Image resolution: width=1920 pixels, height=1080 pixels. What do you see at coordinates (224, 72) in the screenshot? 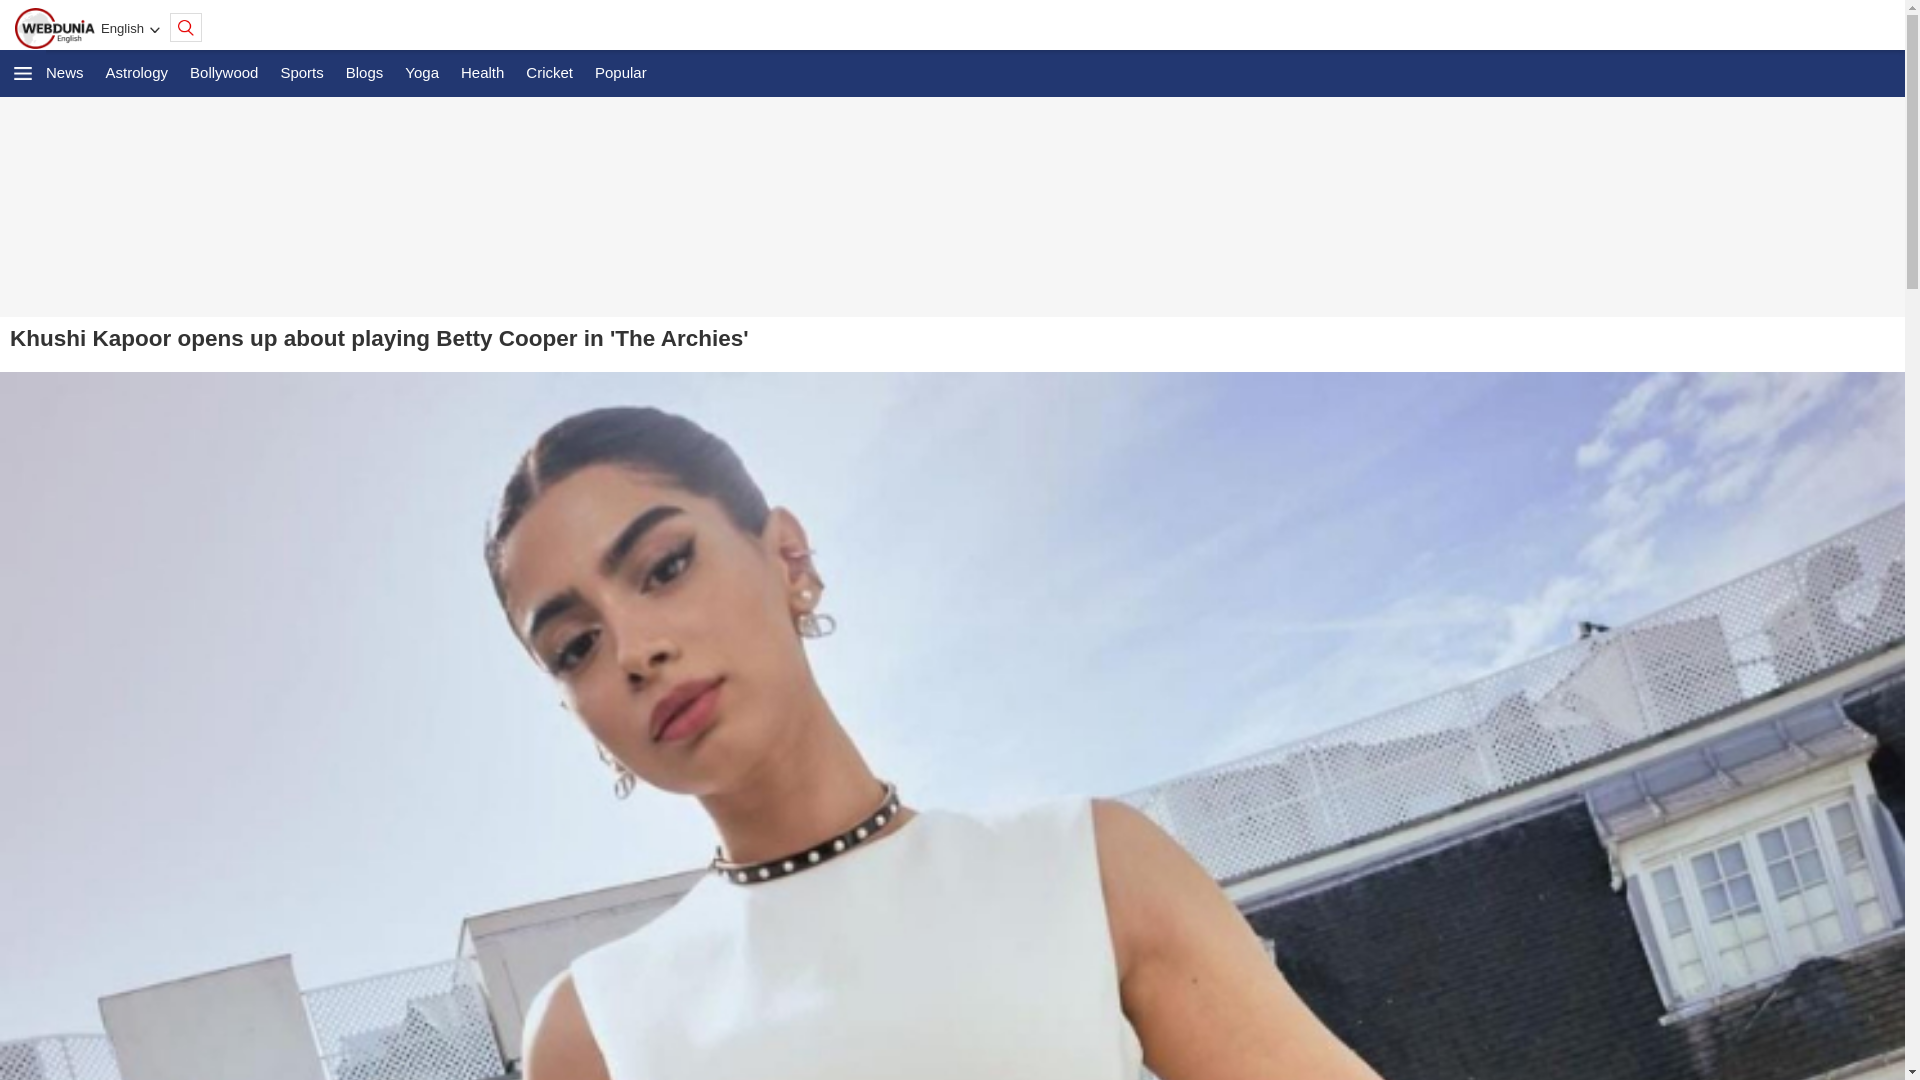
I see `Bollywood` at bounding box center [224, 72].